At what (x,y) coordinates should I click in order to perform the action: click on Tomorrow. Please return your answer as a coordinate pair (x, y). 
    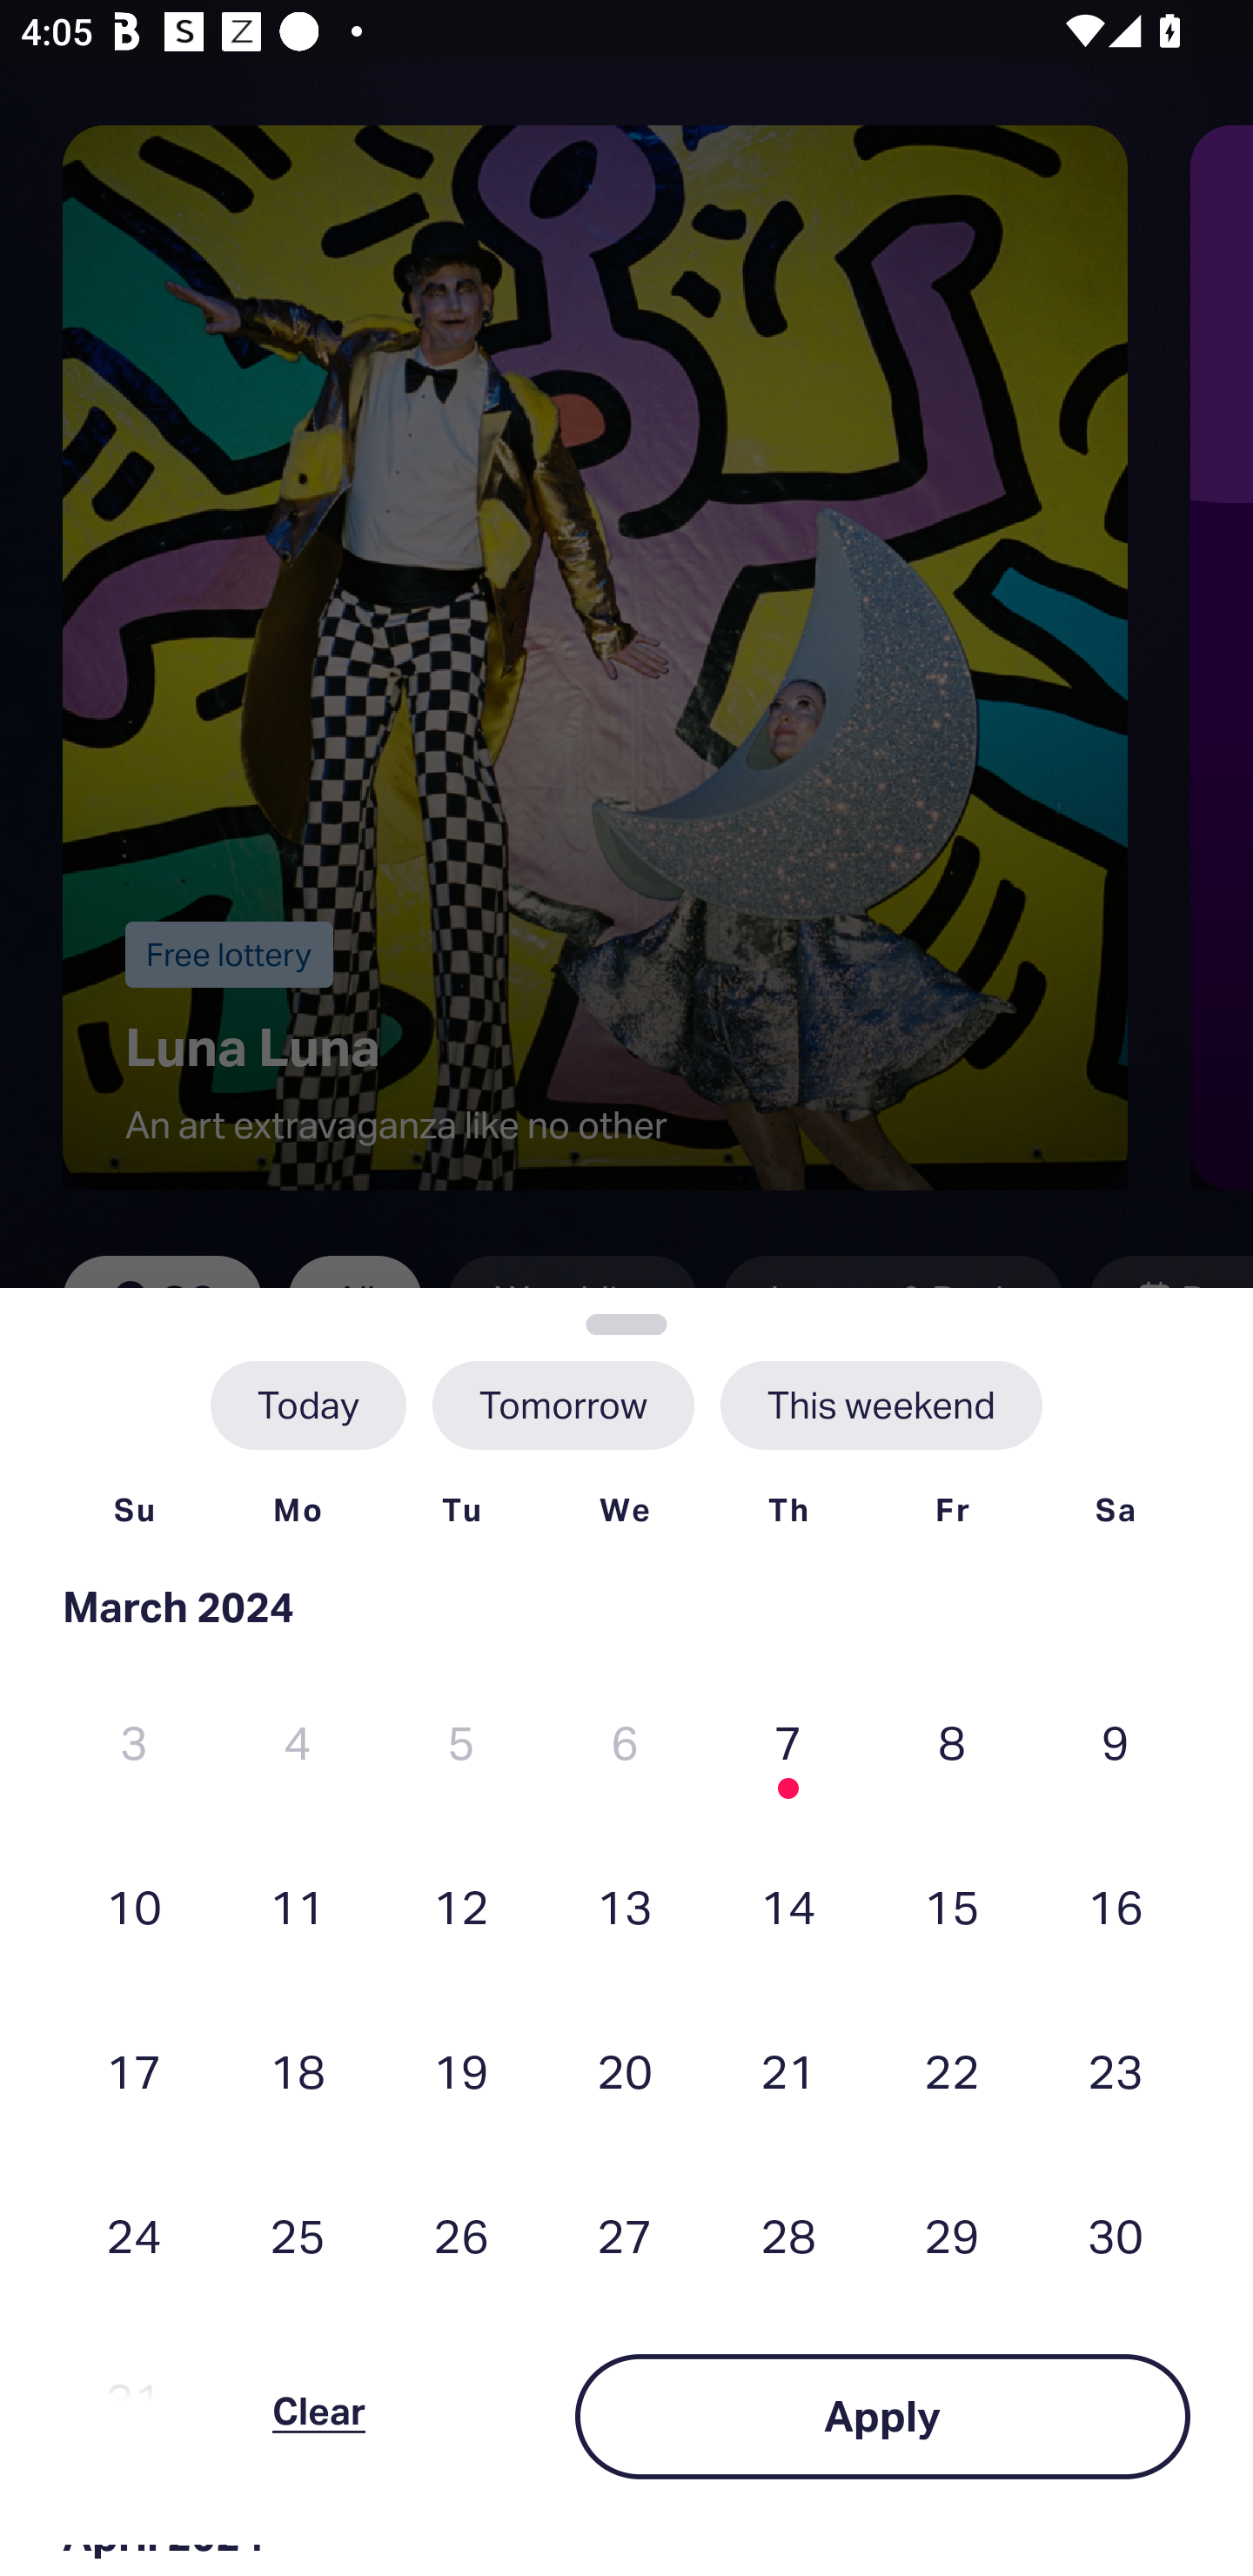
    Looking at the image, I should click on (562, 1405).